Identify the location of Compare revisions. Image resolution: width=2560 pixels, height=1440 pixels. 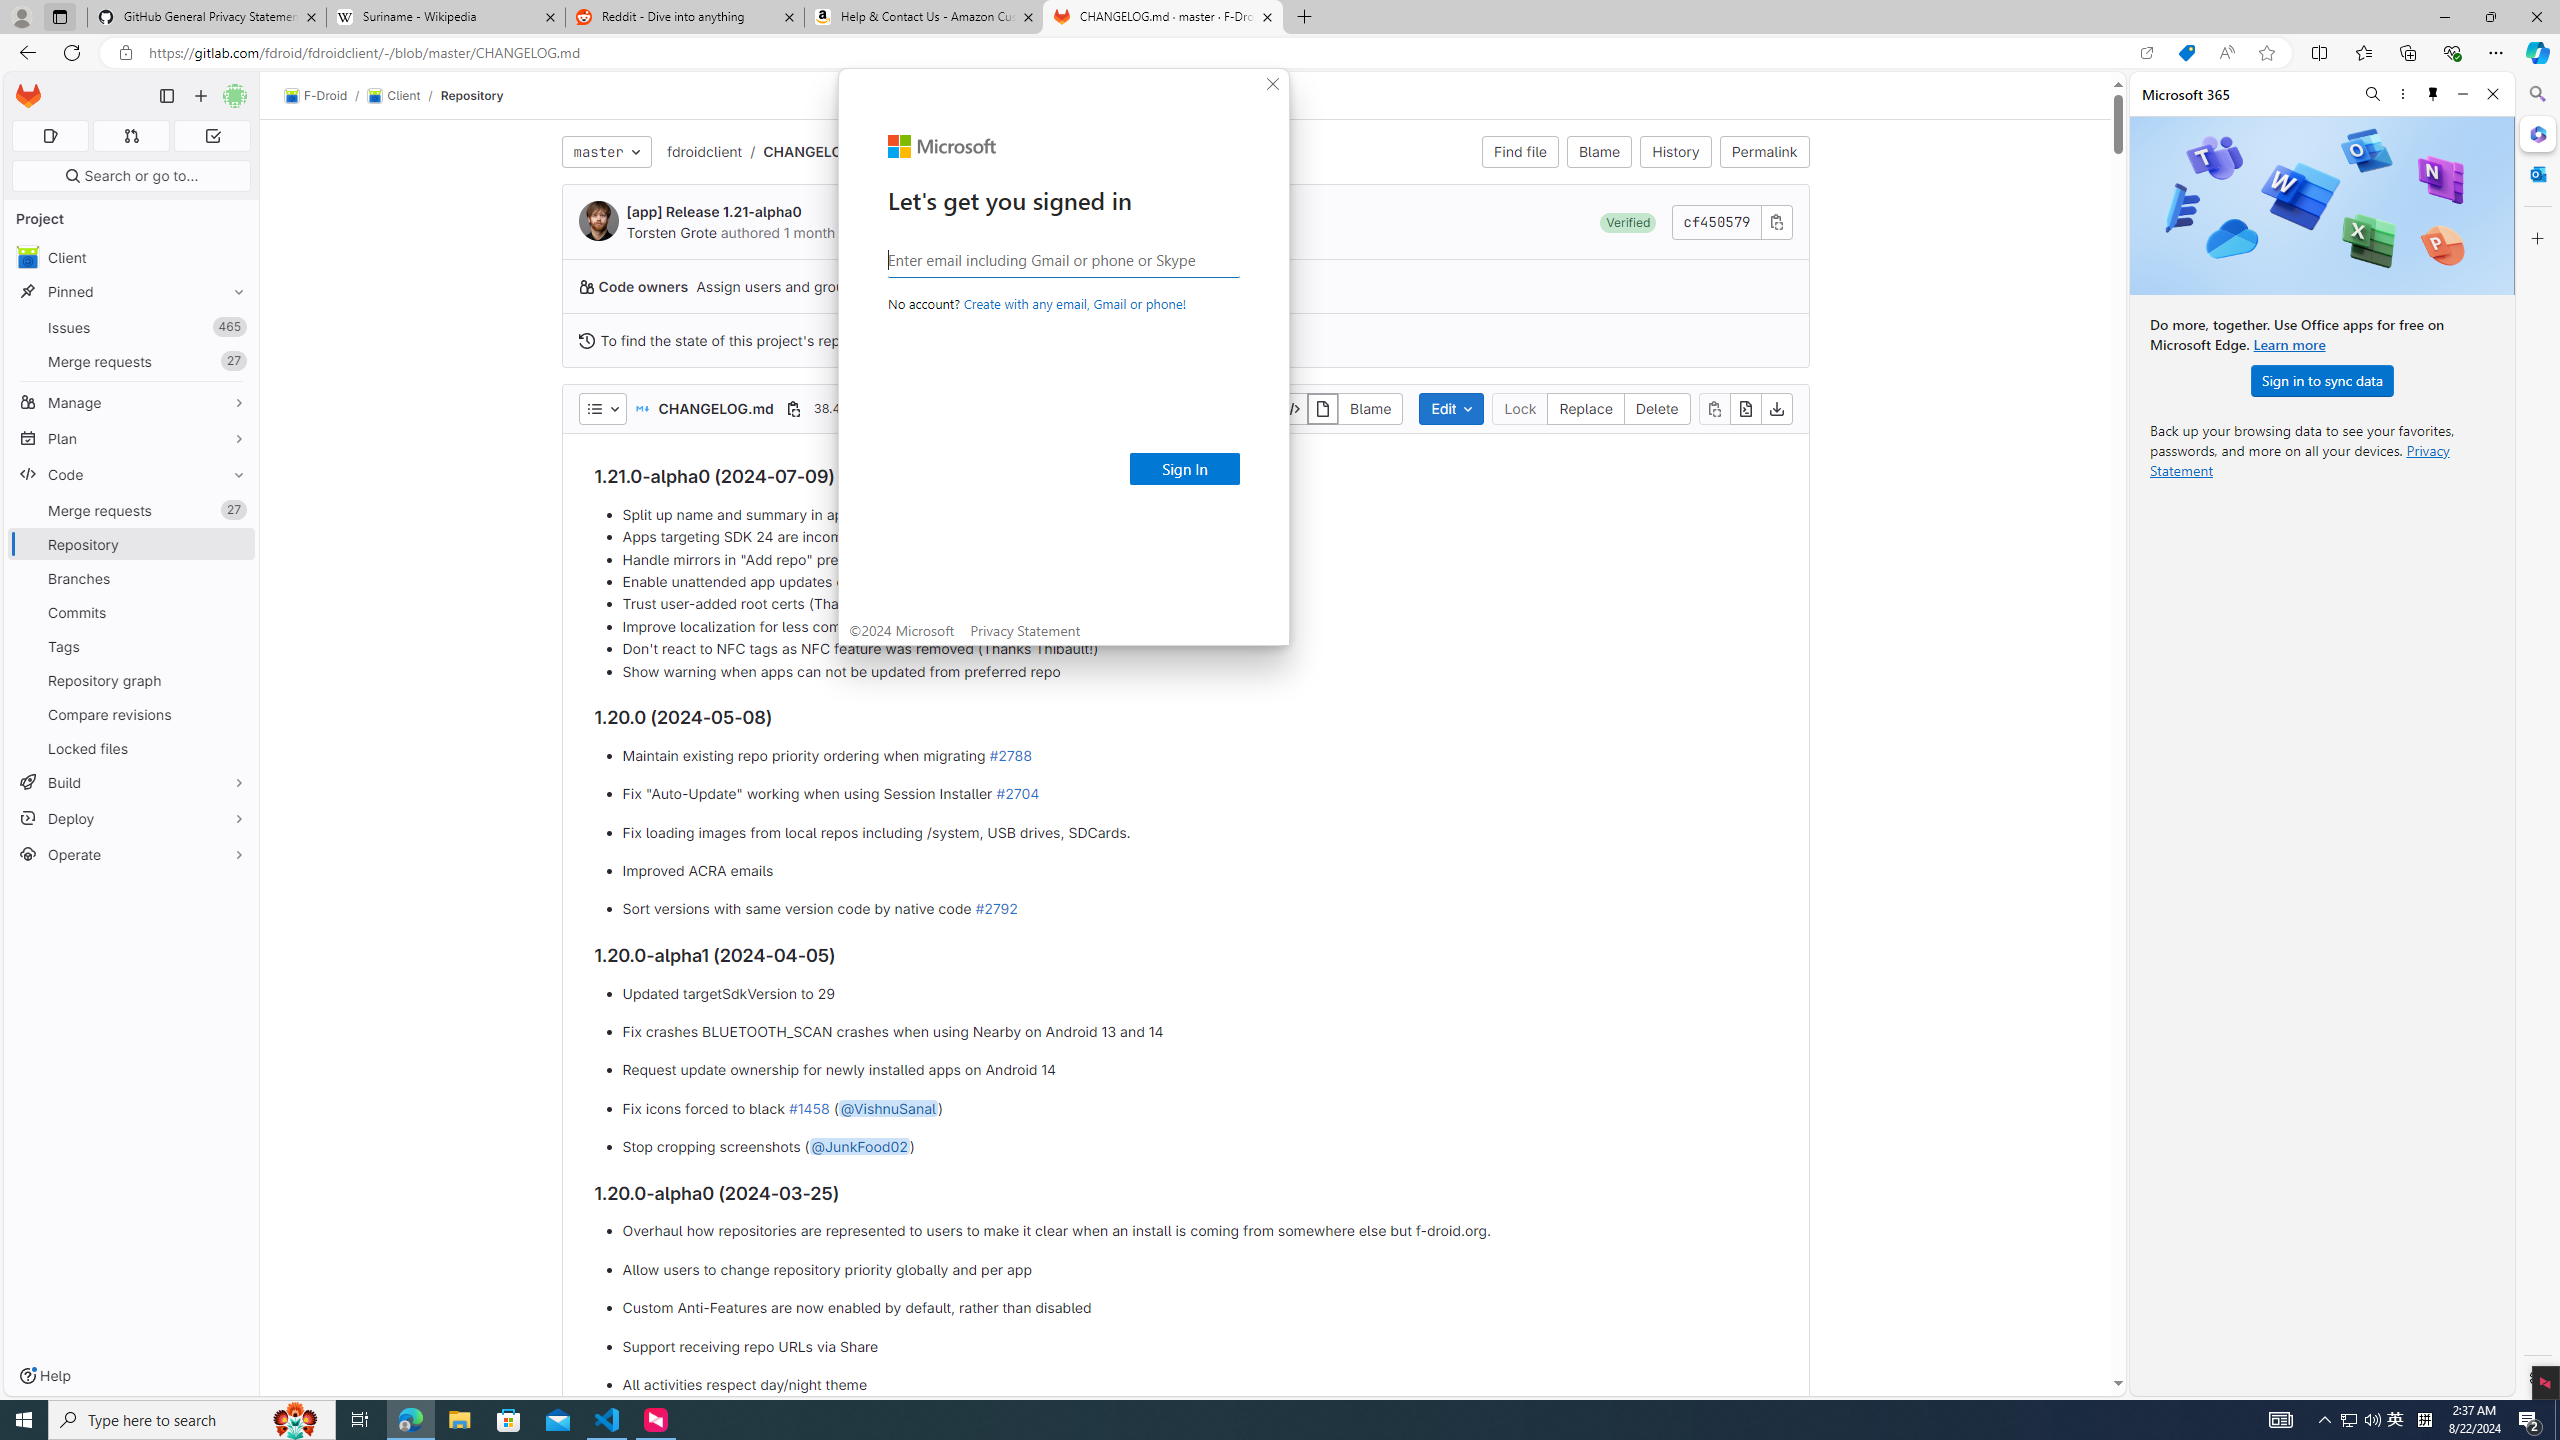
(132, 714).